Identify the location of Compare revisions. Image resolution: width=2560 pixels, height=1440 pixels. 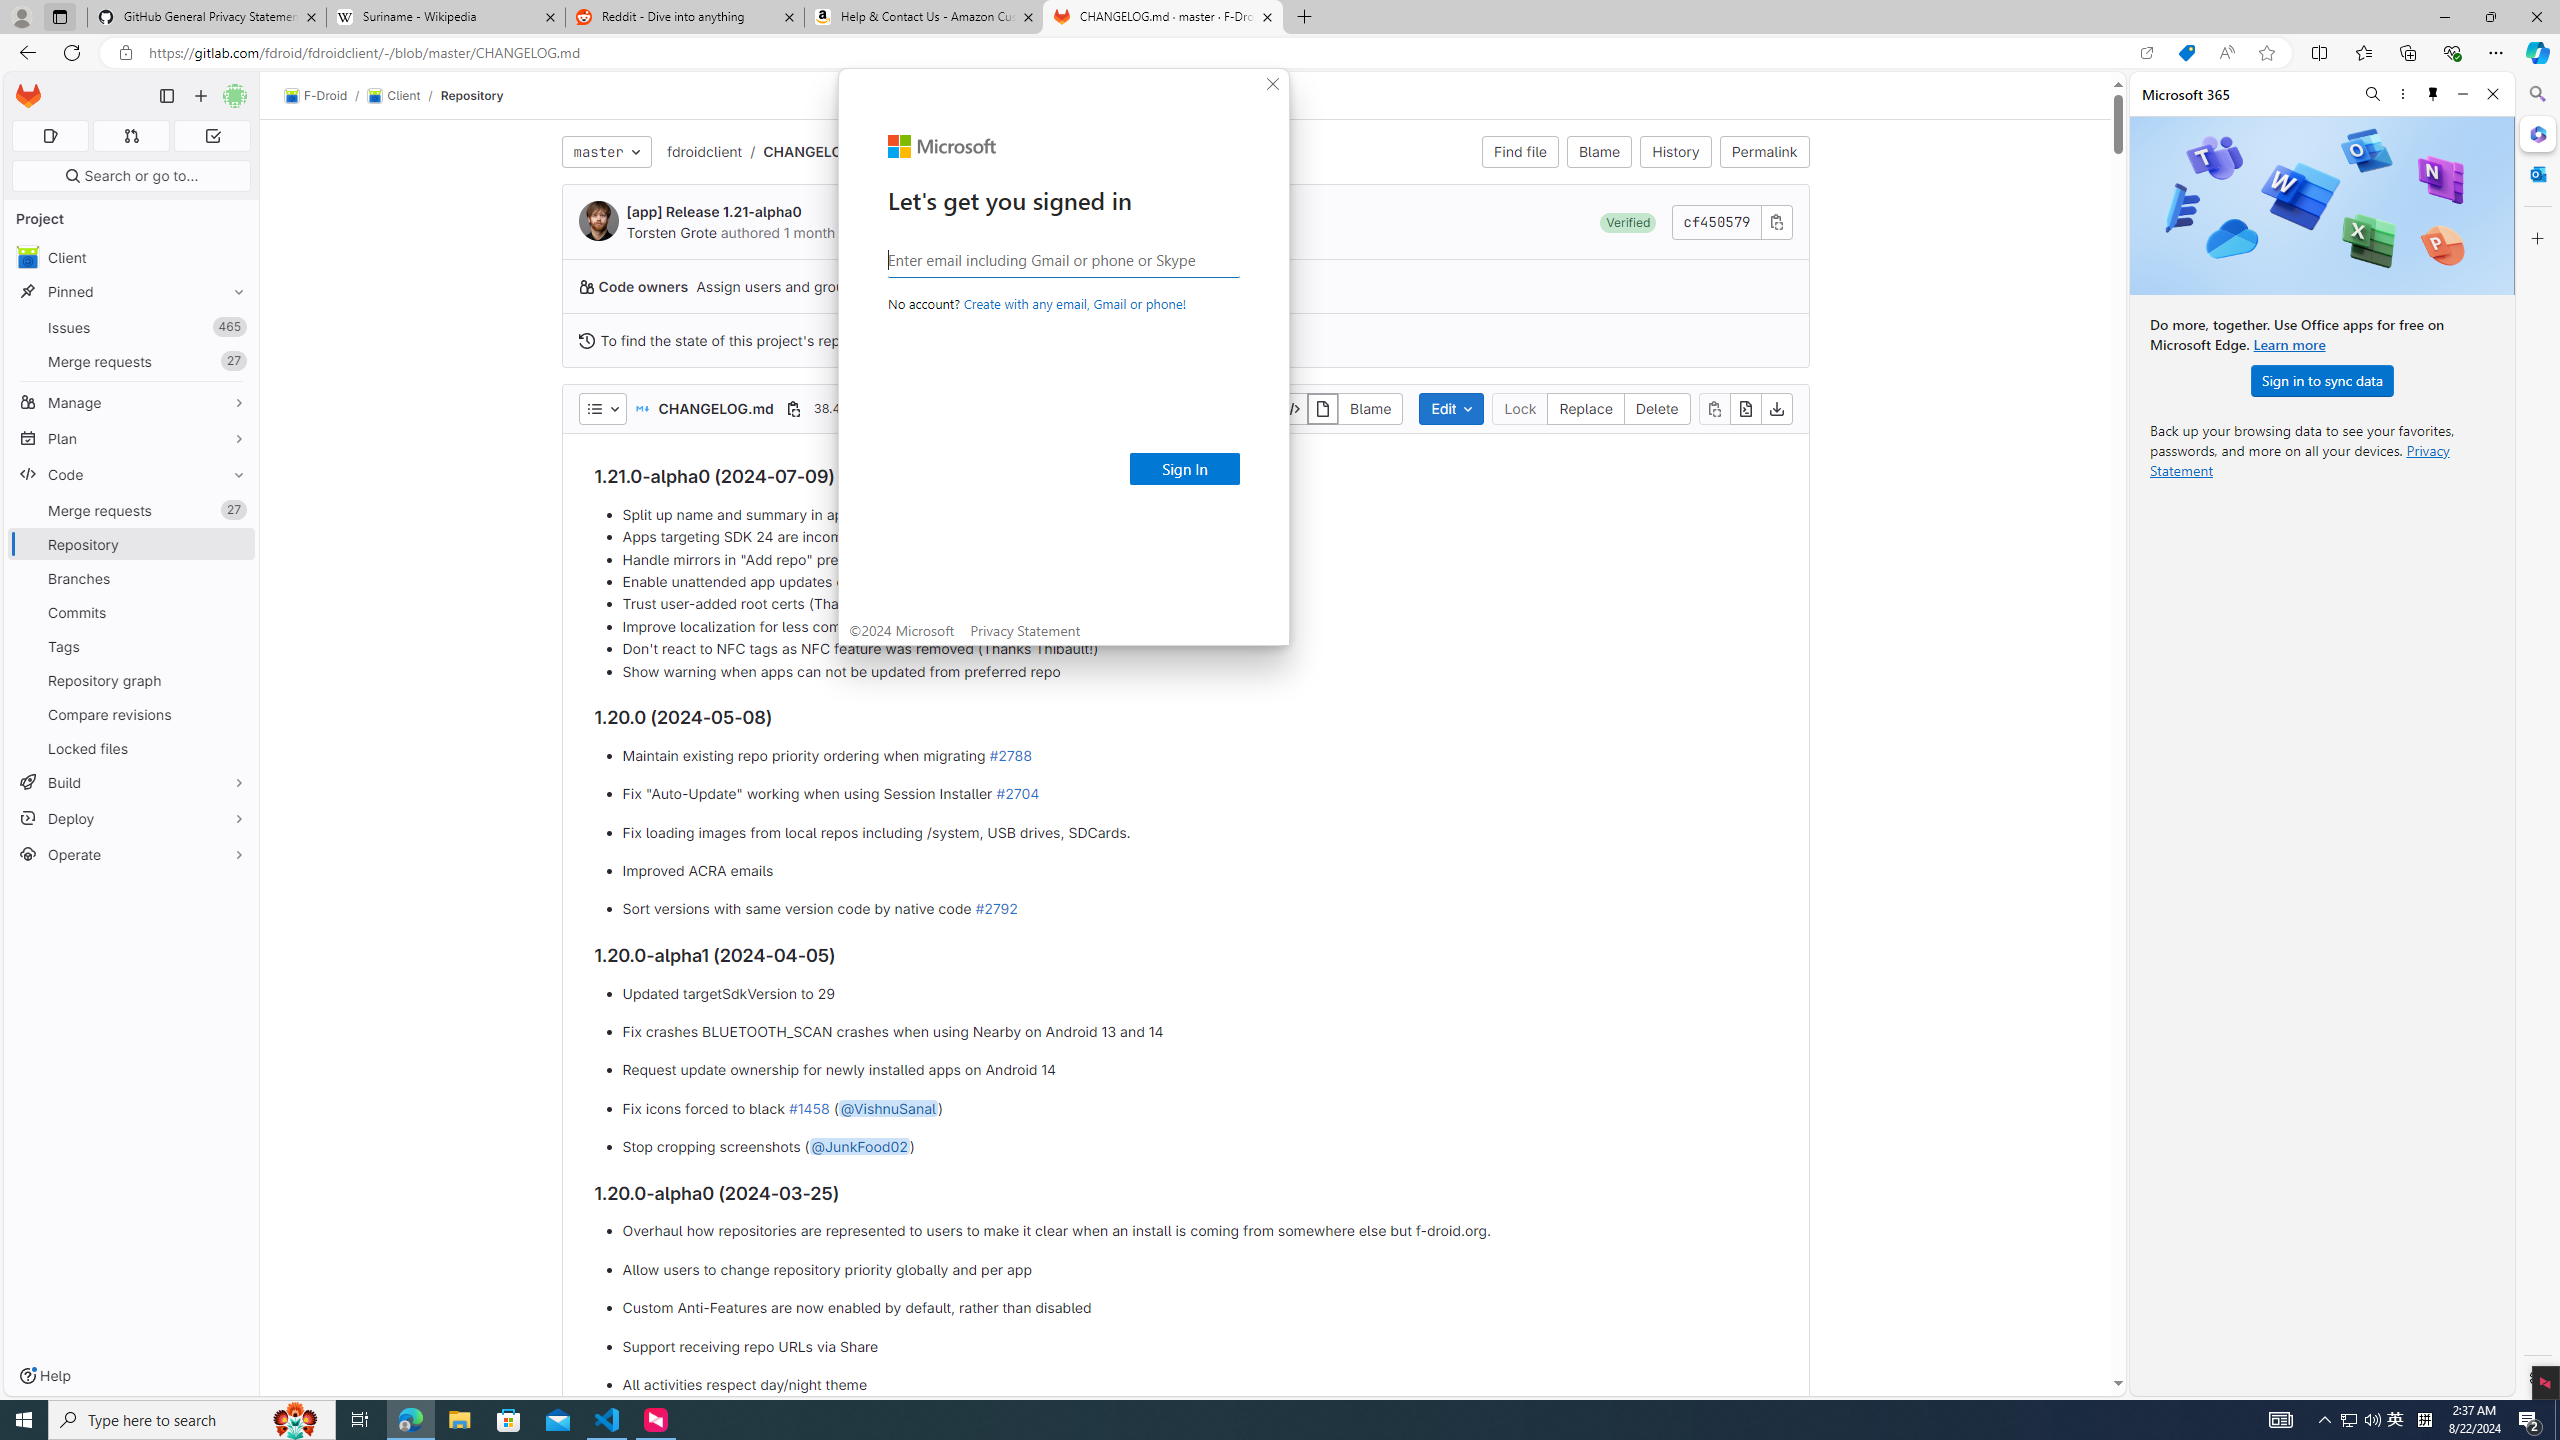
(132, 714).